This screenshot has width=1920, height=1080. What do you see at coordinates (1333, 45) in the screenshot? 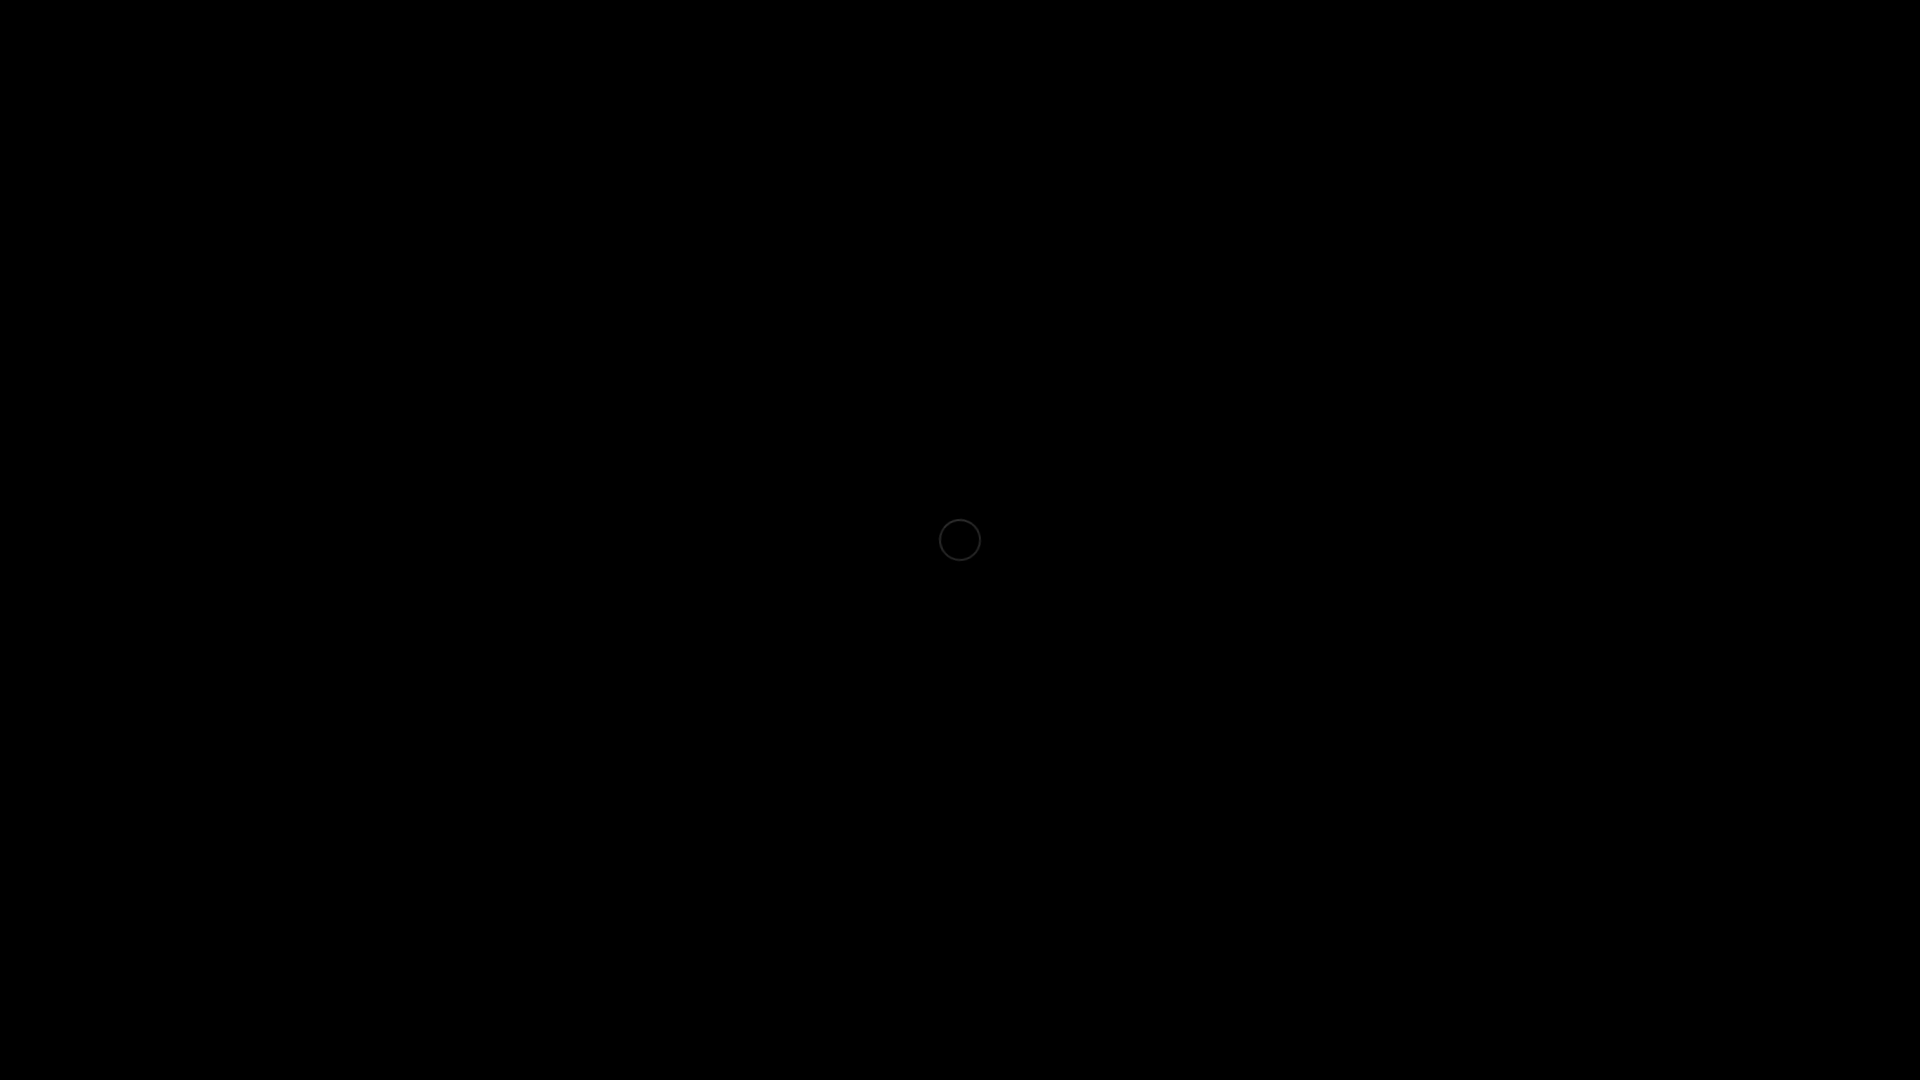
I see `Shop` at bounding box center [1333, 45].